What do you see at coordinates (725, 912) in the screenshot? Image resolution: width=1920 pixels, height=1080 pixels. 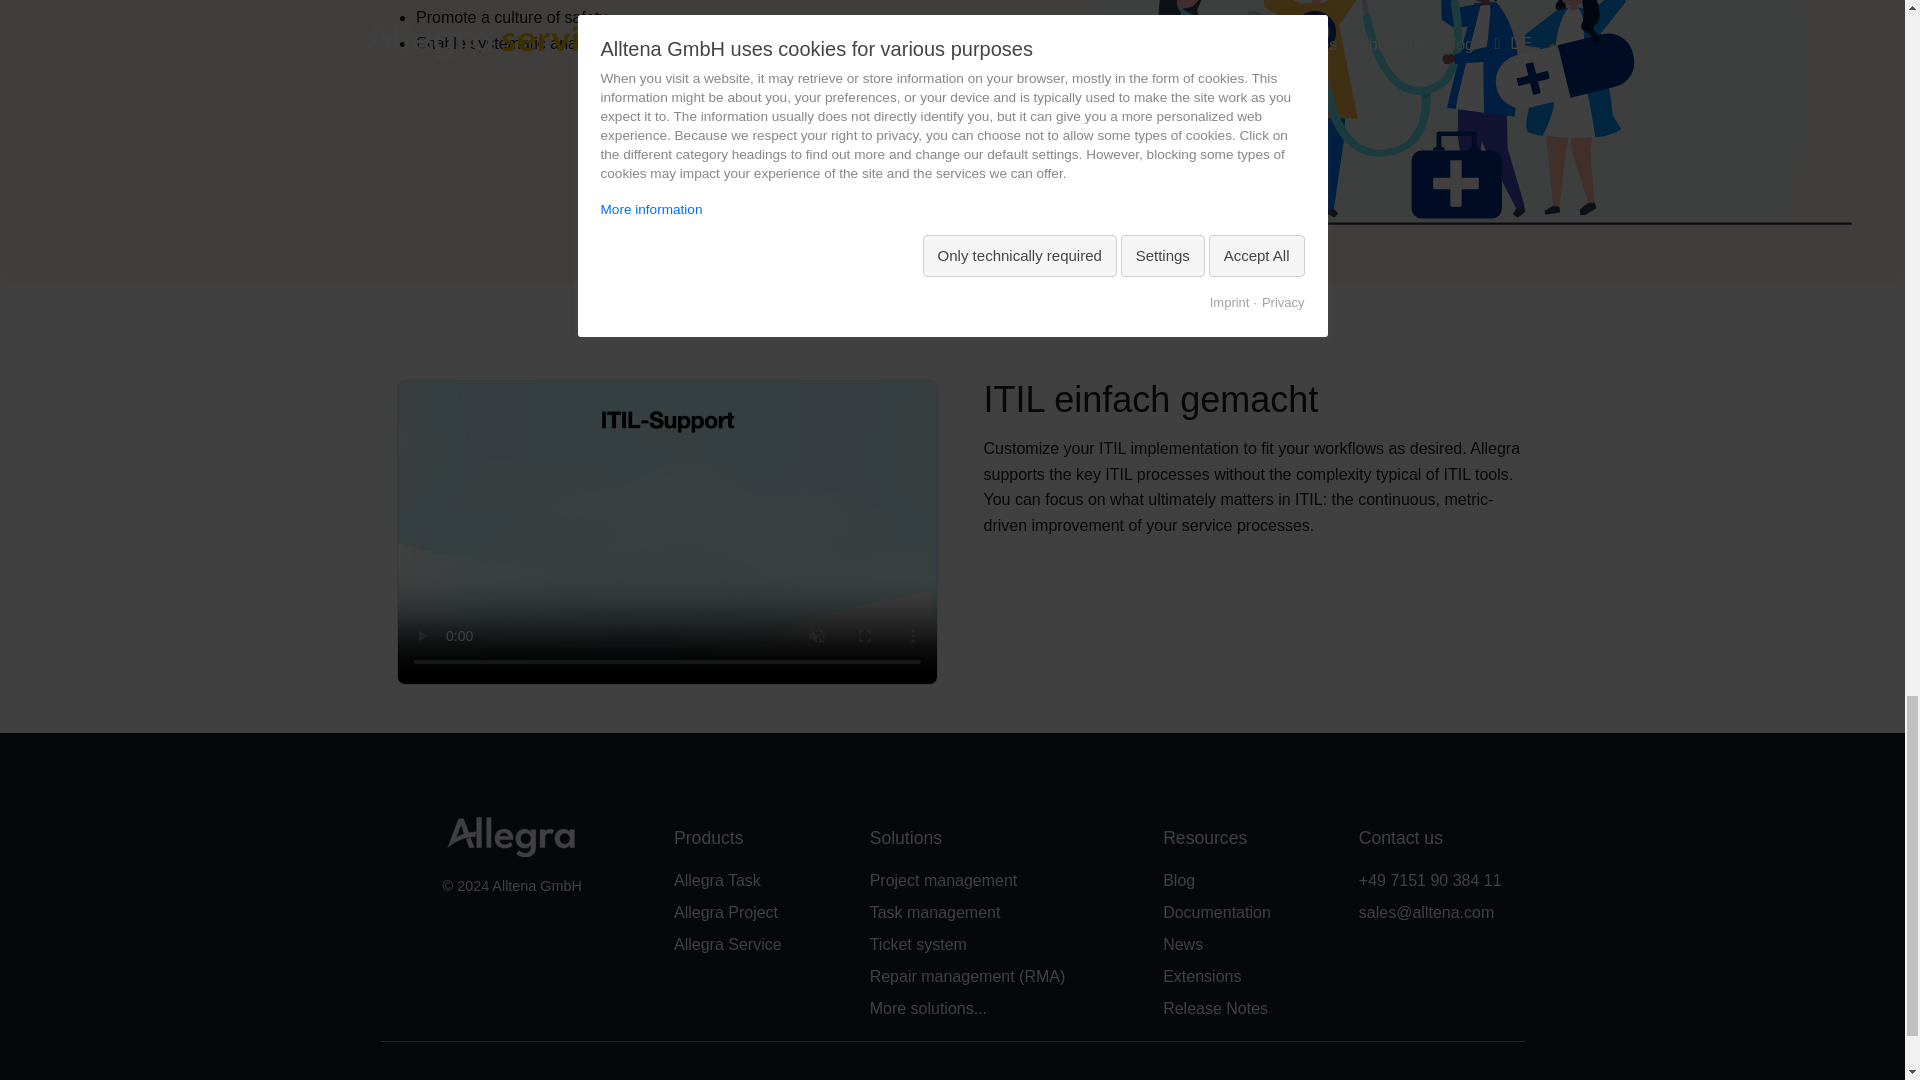 I see `project management software` at bounding box center [725, 912].